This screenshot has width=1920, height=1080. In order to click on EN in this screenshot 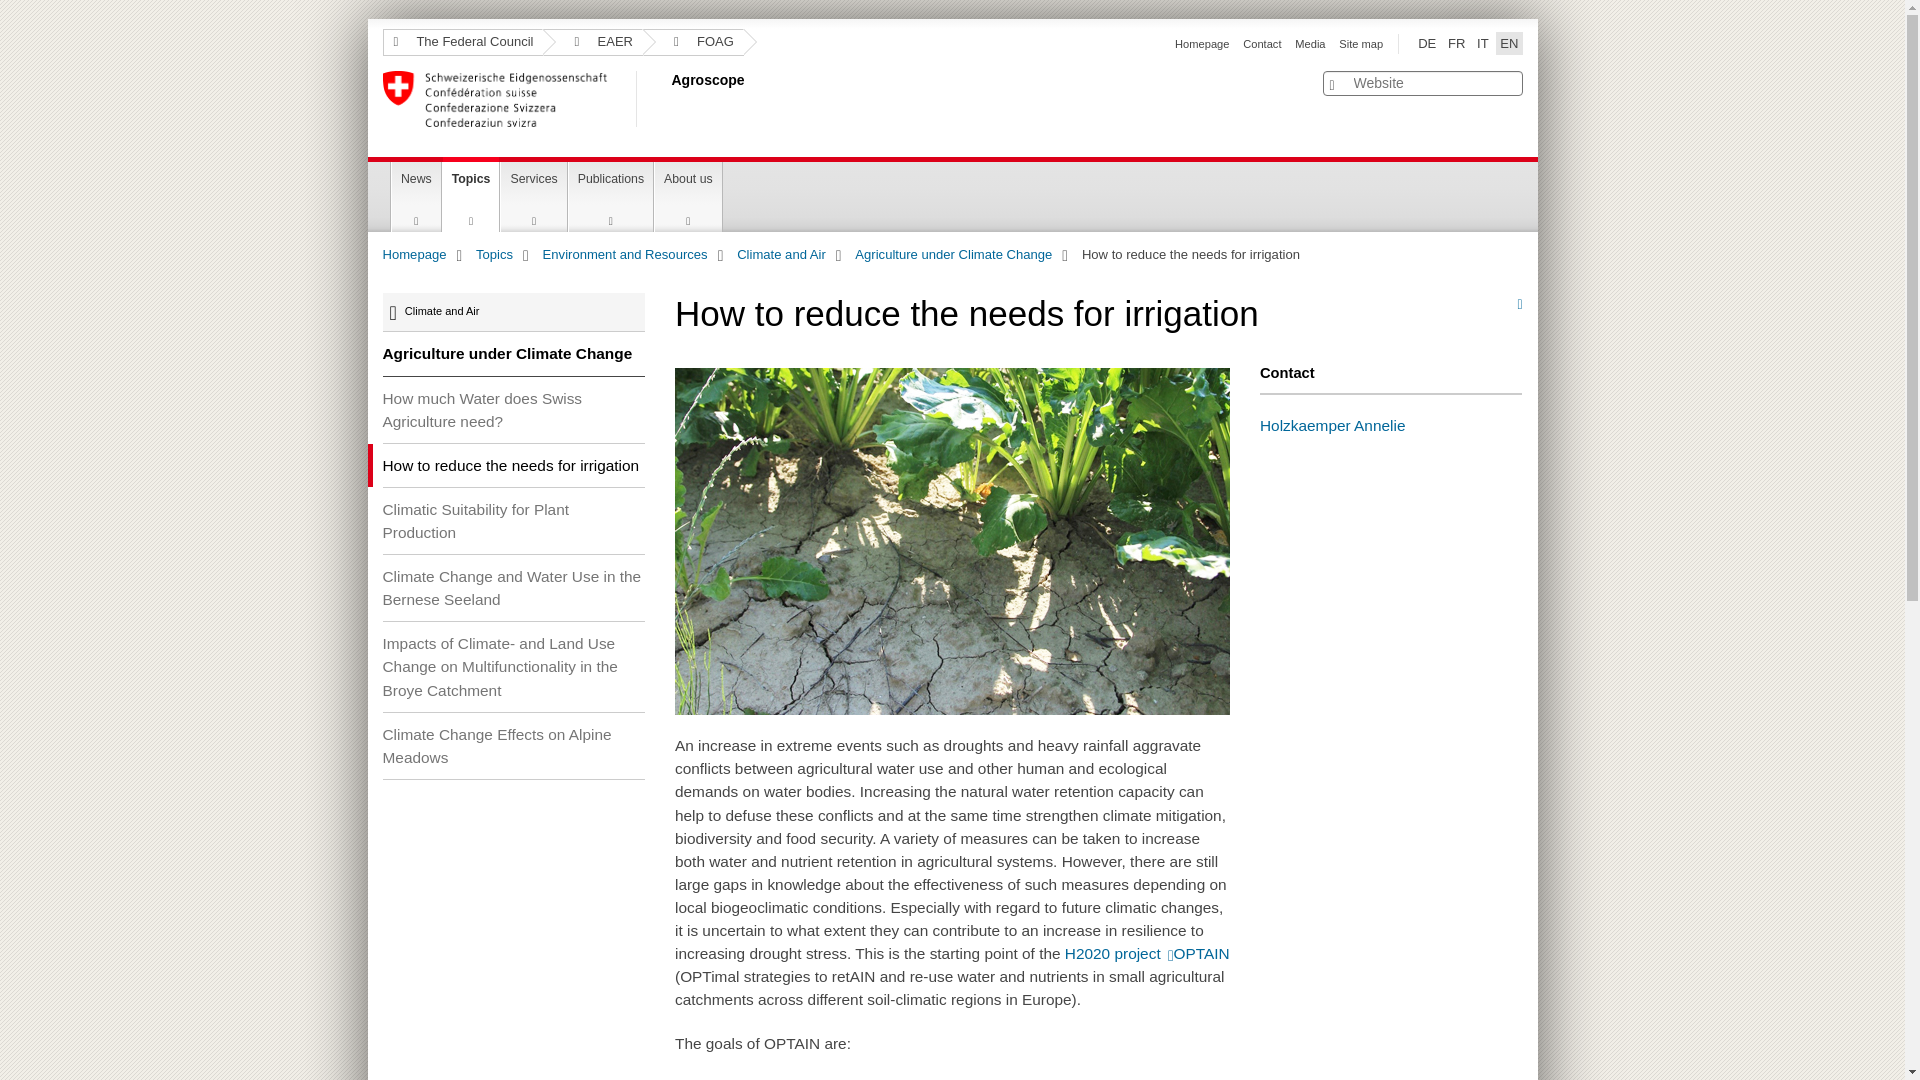, I will do `click(1508, 44)`.